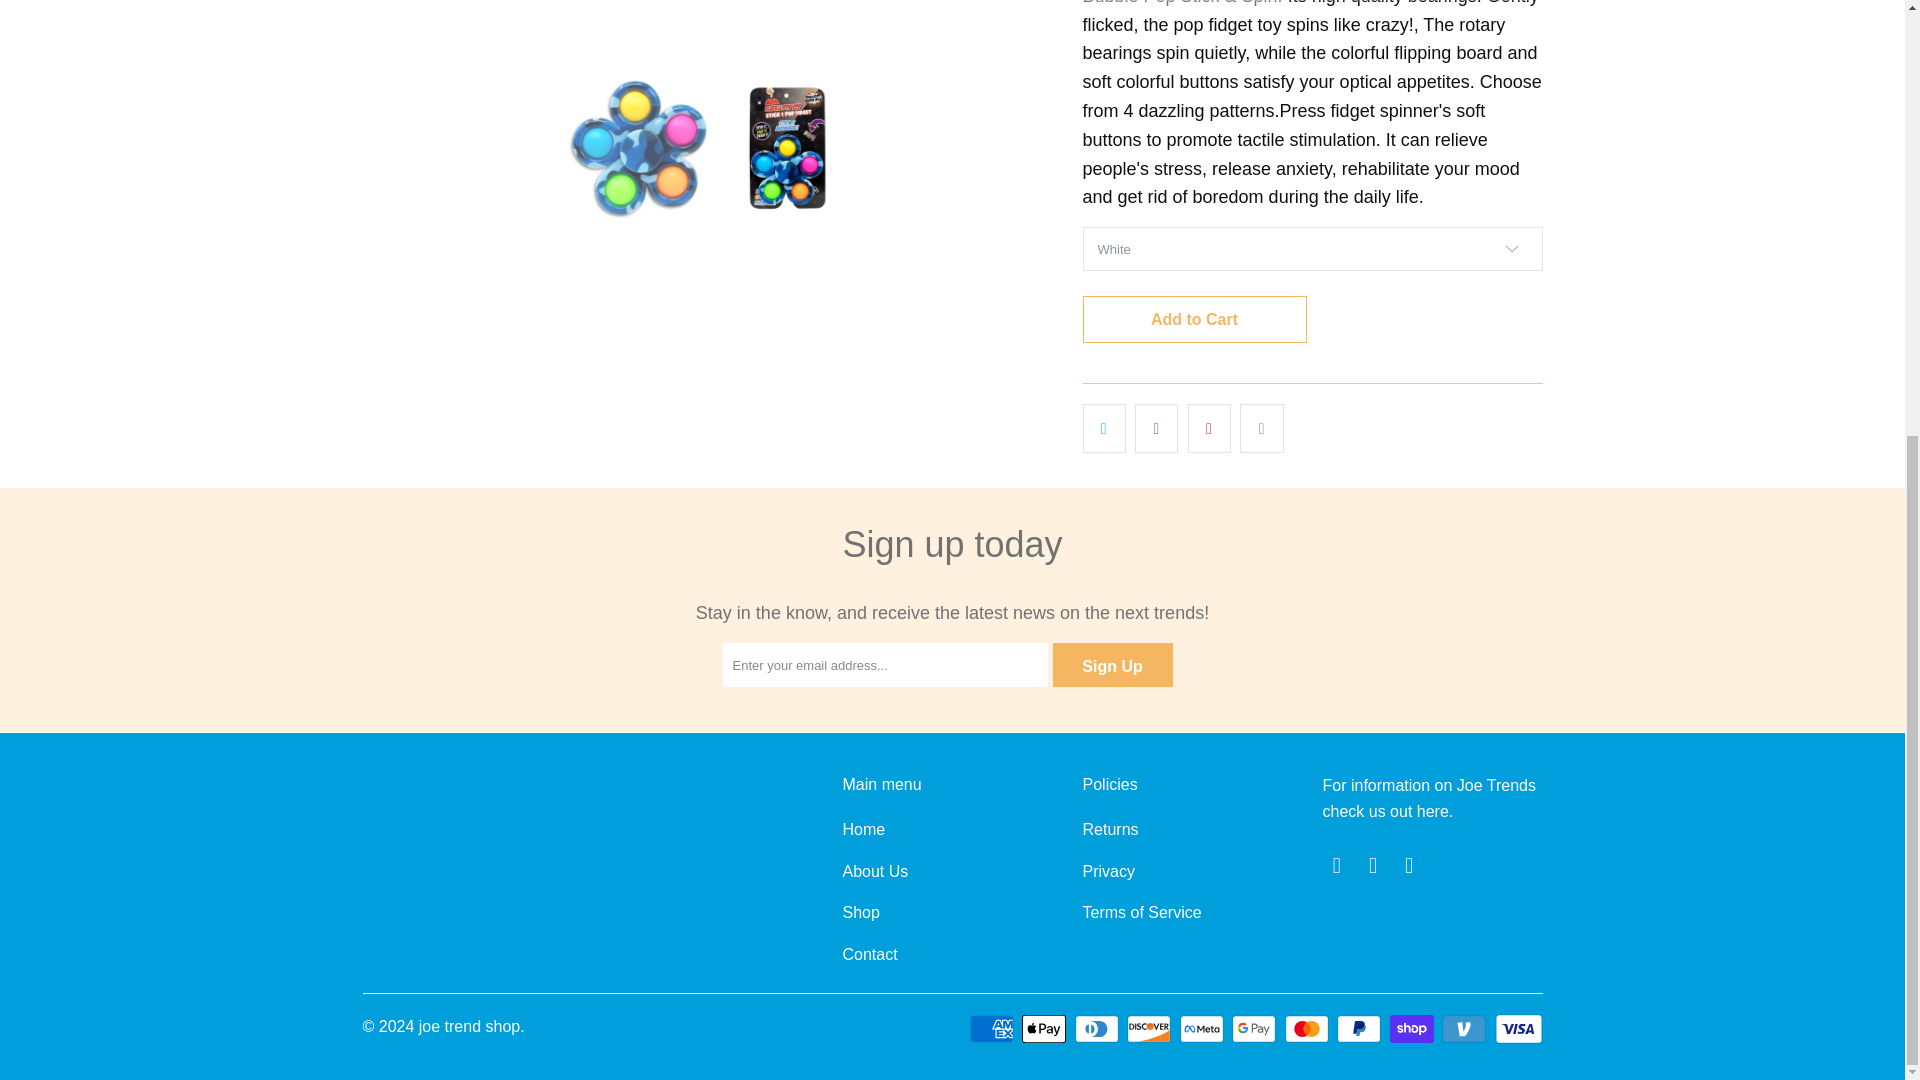  What do you see at coordinates (1517, 1029) in the screenshot?
I see `Visa` at bounding box center [1517, 1029].